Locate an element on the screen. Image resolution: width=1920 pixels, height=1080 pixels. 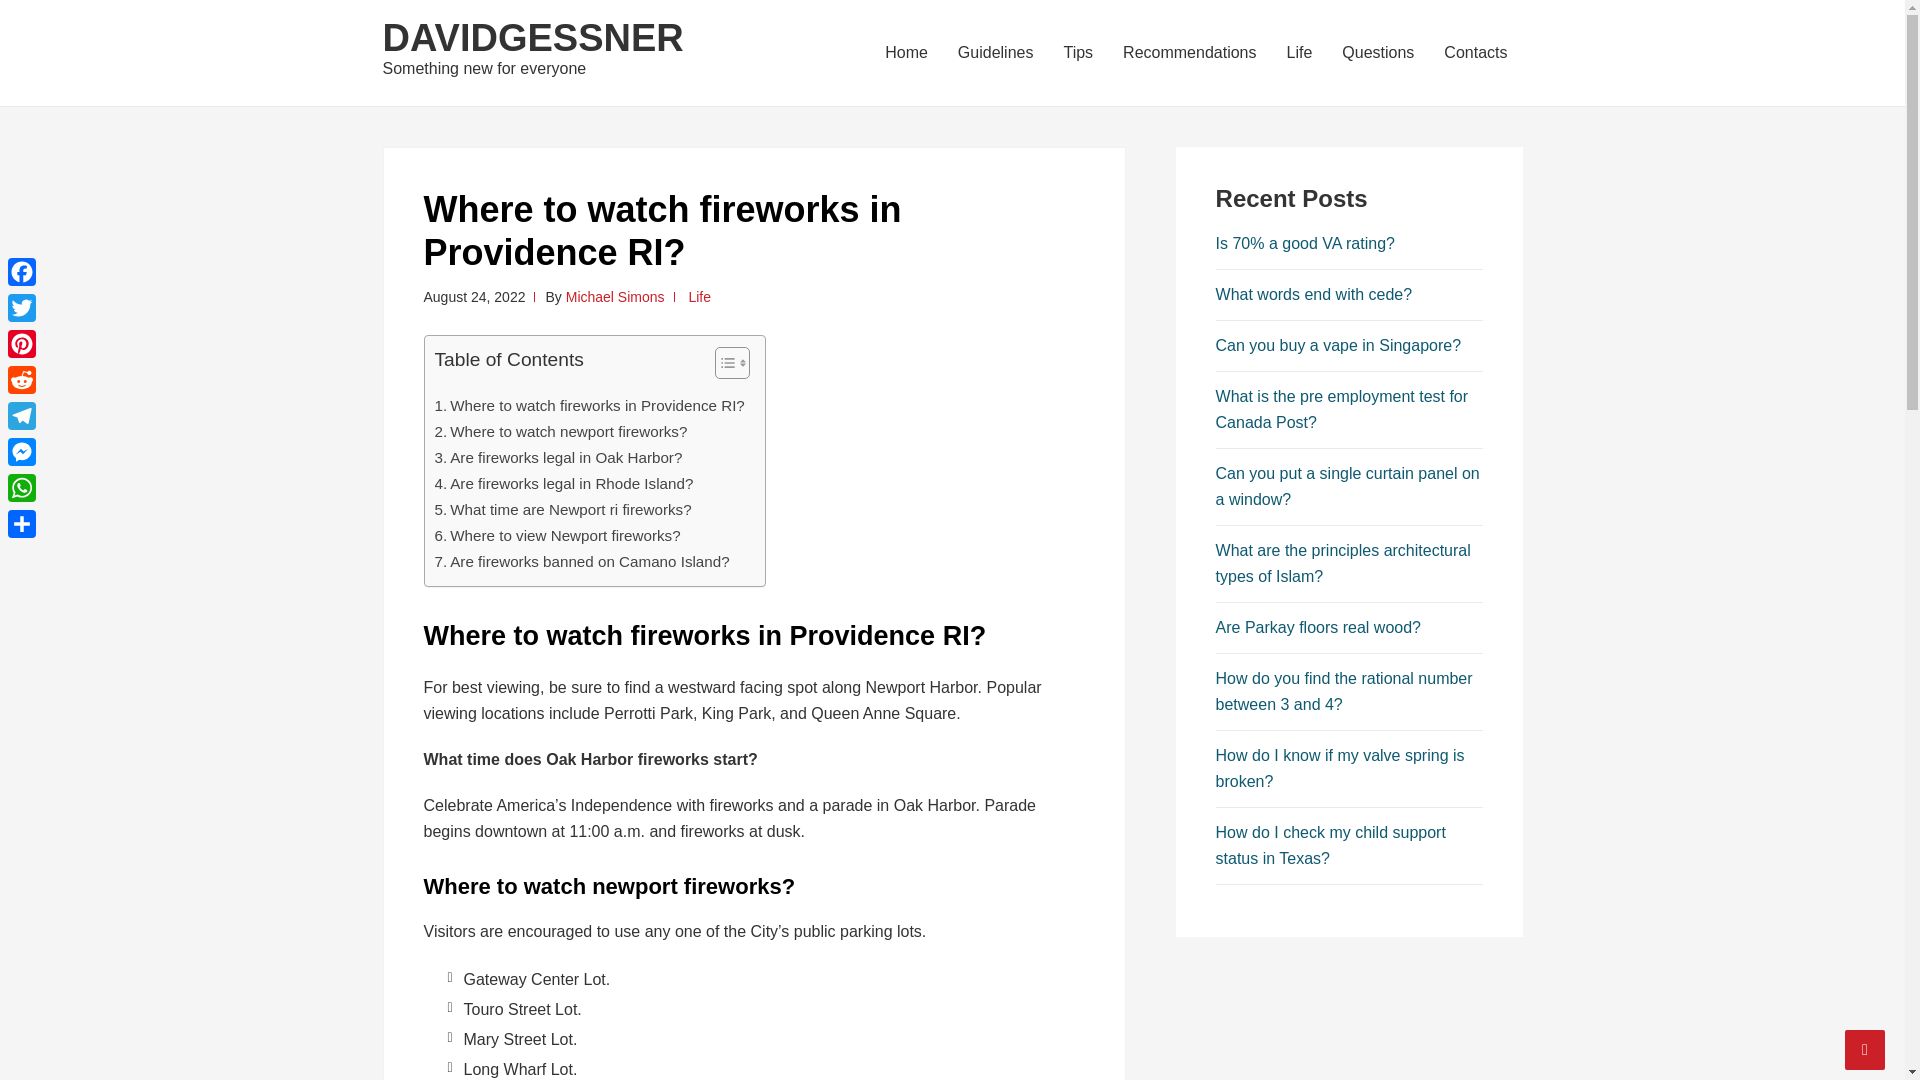
Life is located at coordinates (698, 296).